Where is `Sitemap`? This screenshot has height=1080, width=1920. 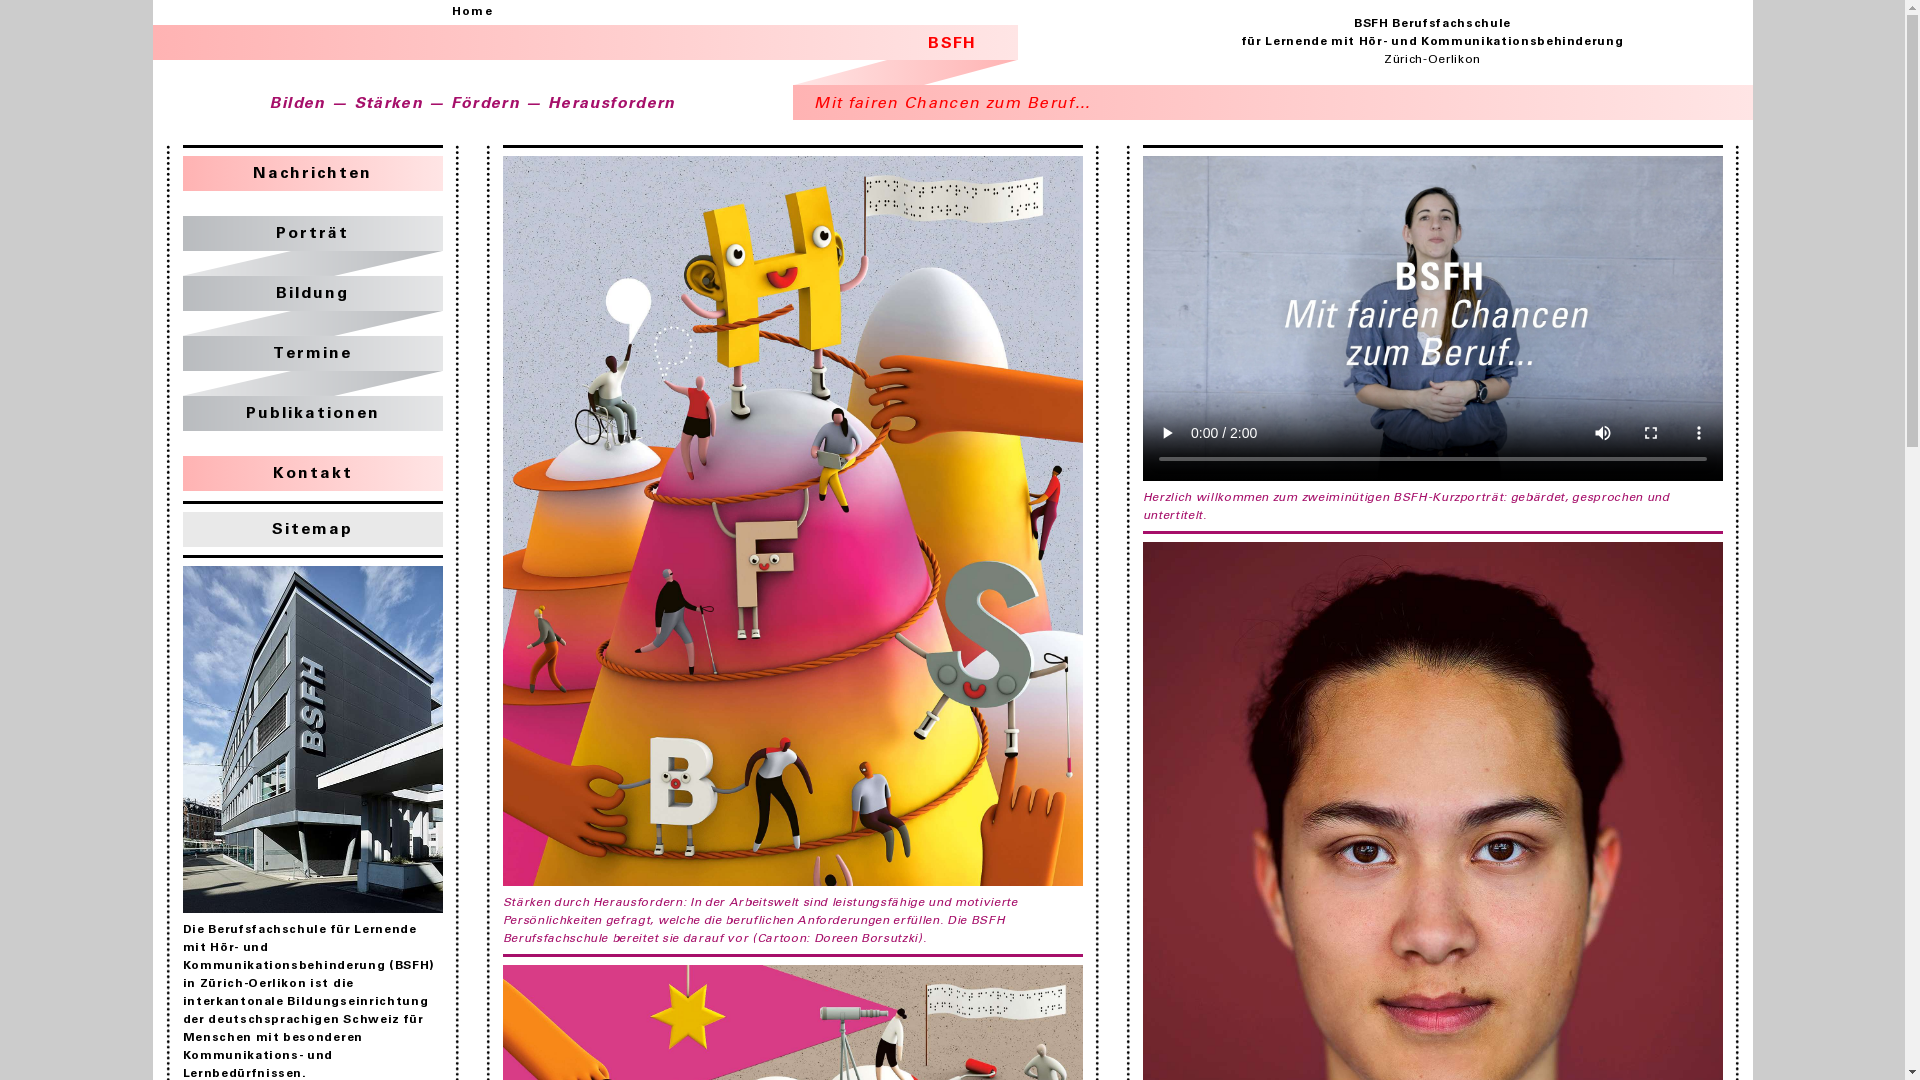 Sitemap is located at coordinates (312, 530).